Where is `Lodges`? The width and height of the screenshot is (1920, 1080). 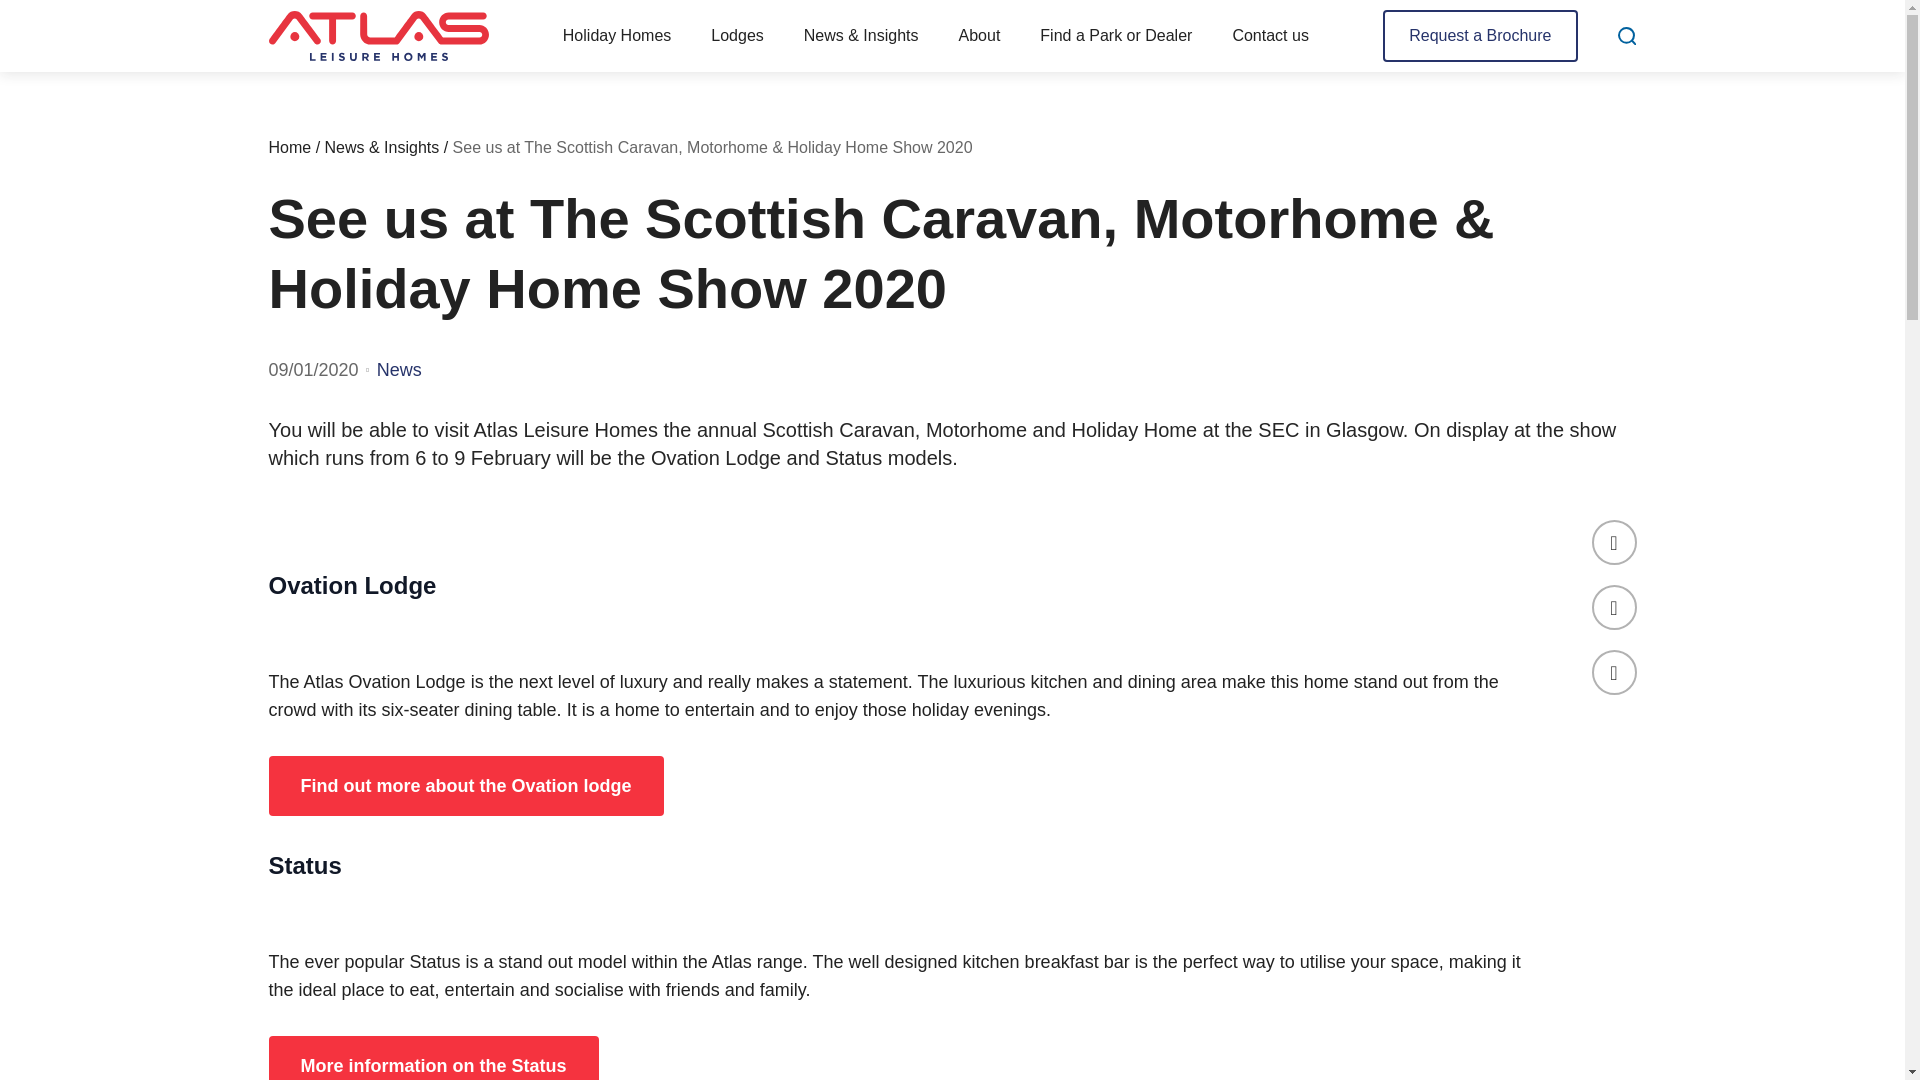 Lodges is located at coordinates (737, 35).